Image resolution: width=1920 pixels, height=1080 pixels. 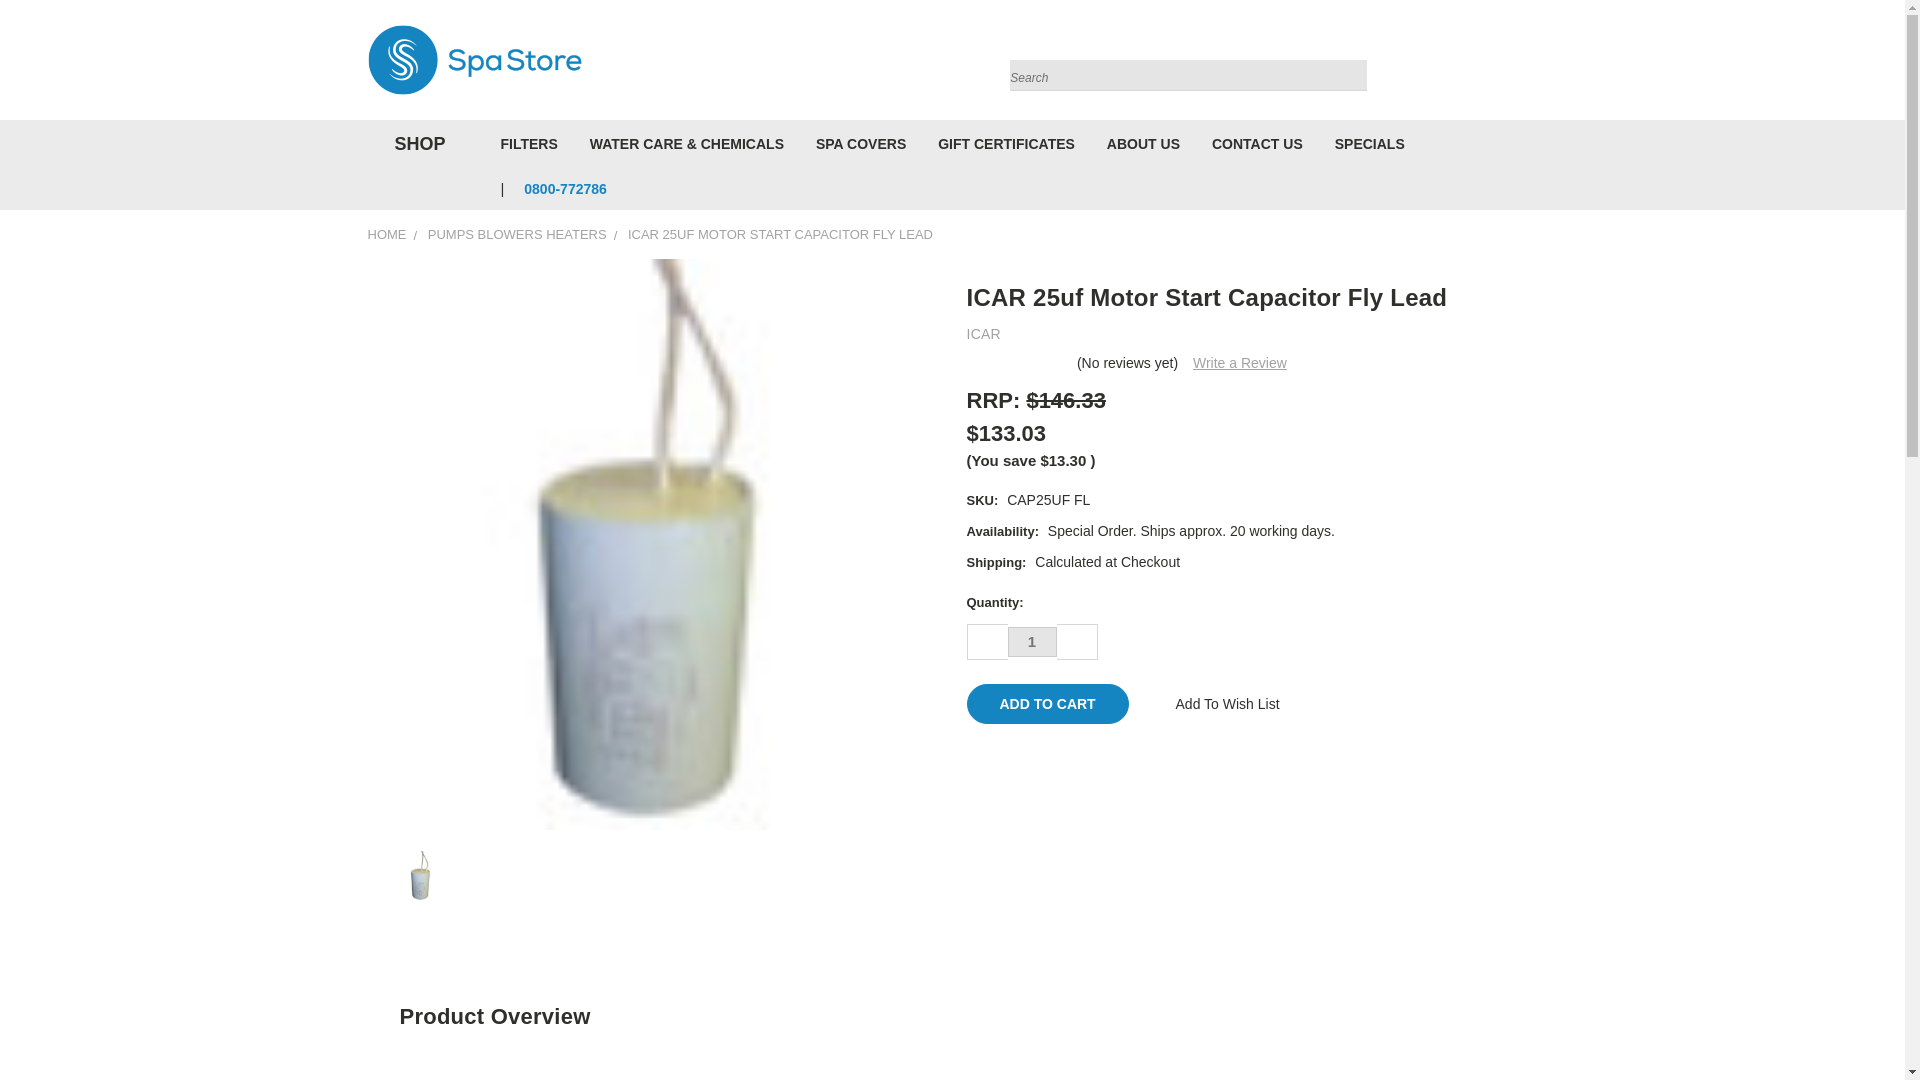 What do you see at coordinates (1458, 64) in the screenshot?
I see `User Toolbox` at bounding box center [1458, 64].